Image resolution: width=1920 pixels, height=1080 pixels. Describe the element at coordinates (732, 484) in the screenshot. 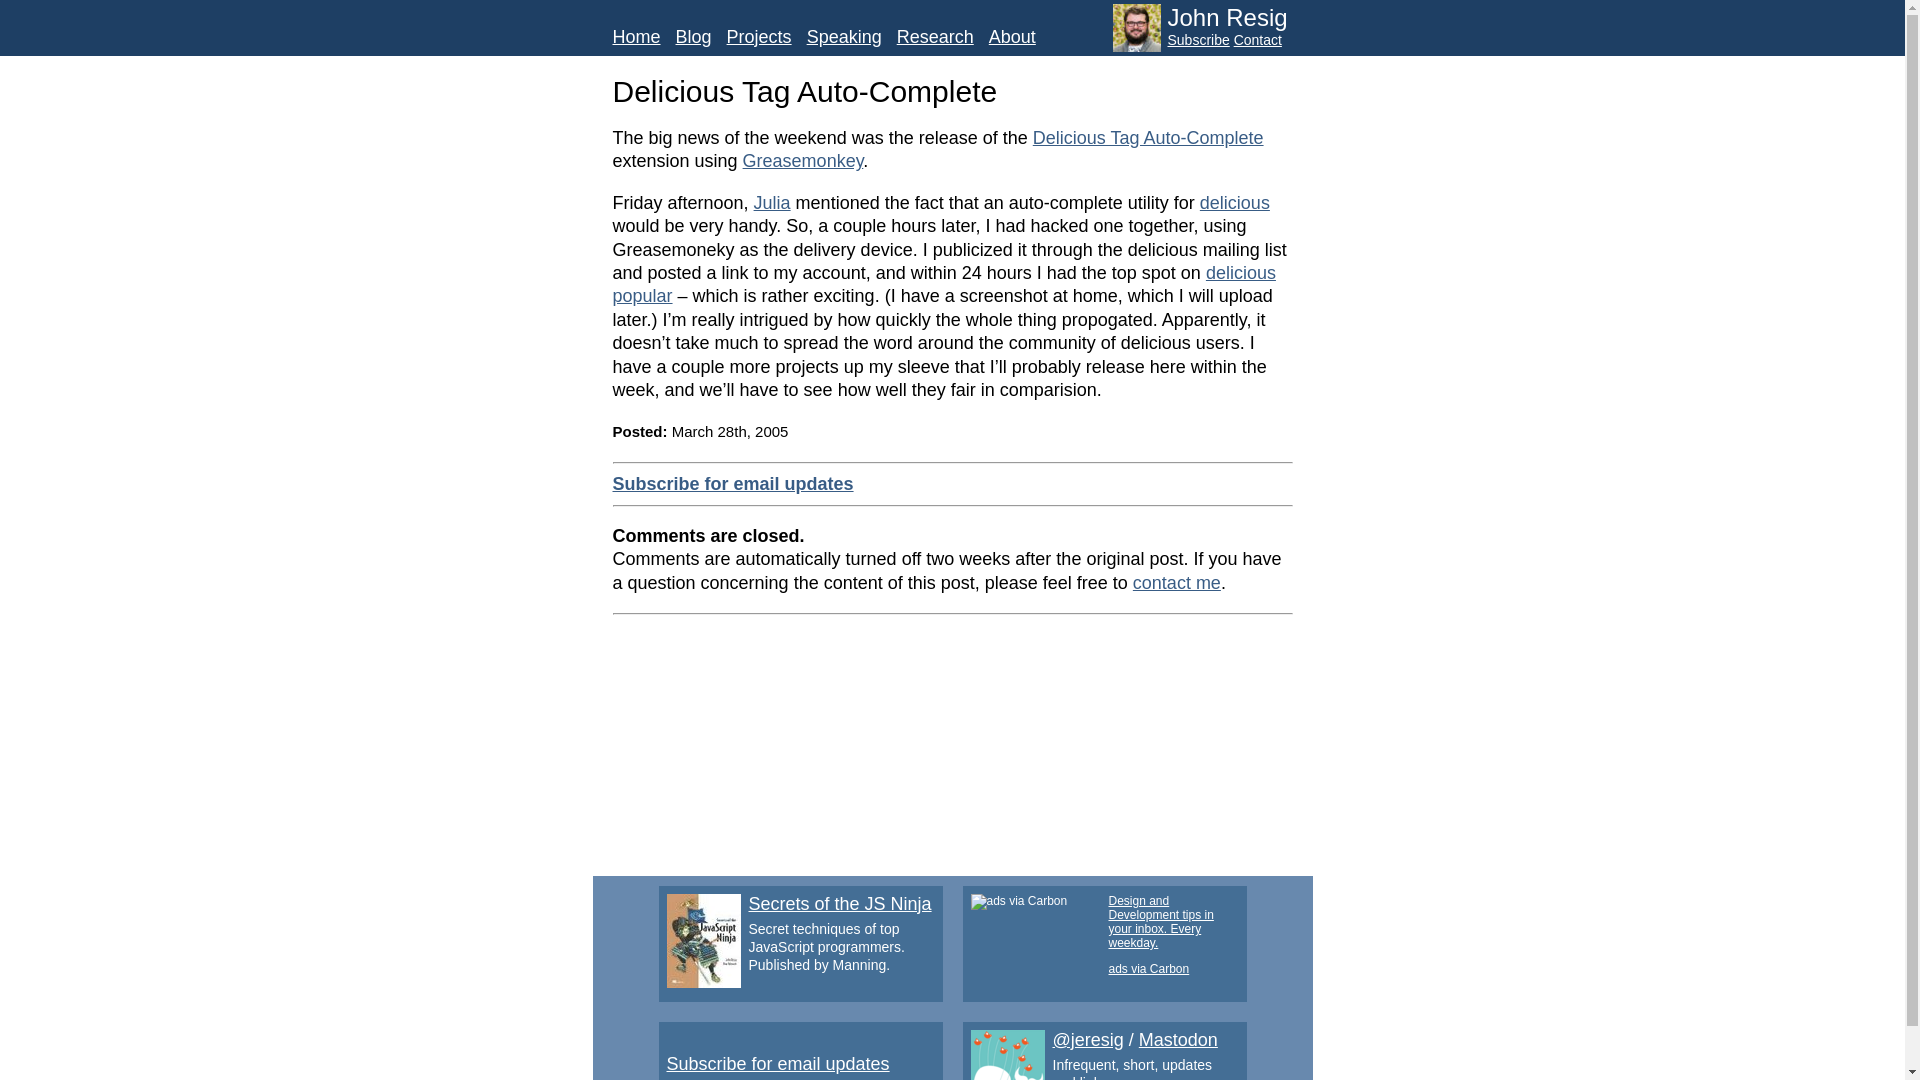

I see `Subscribe for email updates` at that location.